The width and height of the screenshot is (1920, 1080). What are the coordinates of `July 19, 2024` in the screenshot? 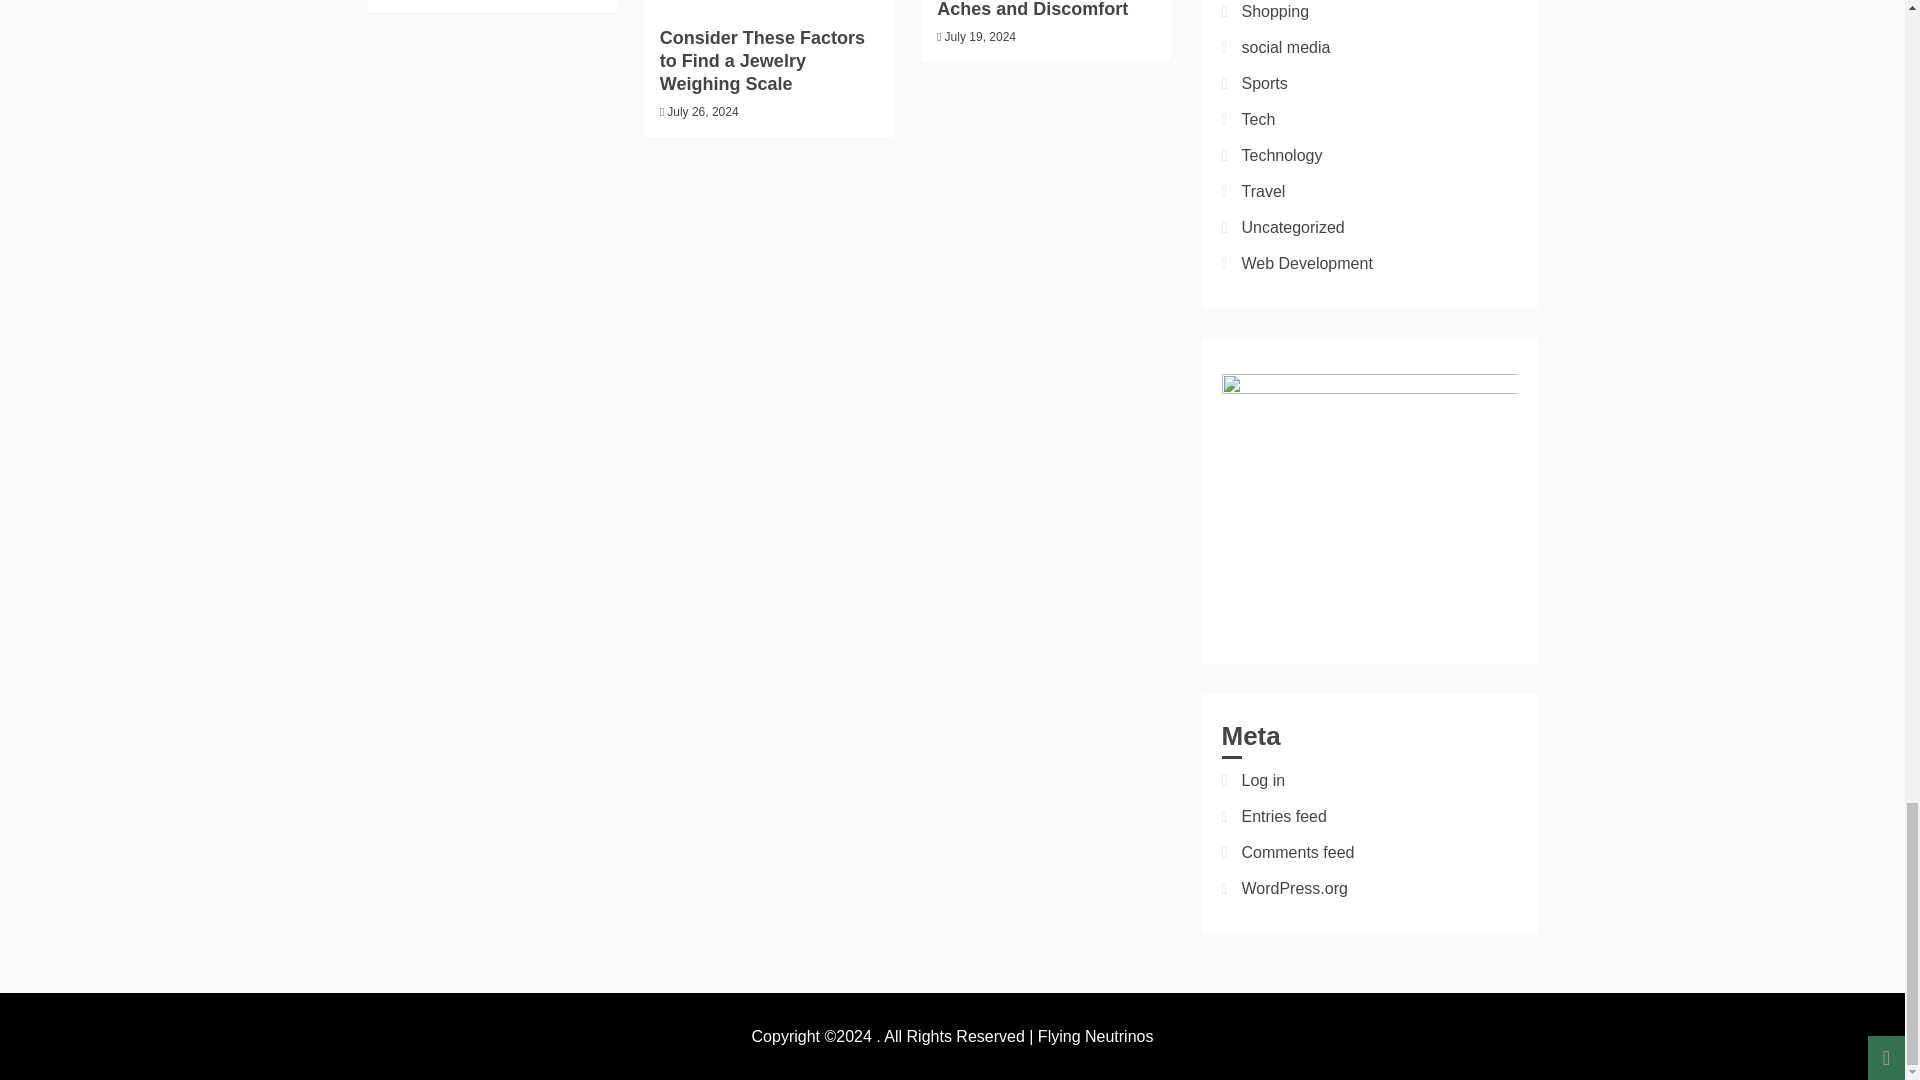 It's located at (980, 37).